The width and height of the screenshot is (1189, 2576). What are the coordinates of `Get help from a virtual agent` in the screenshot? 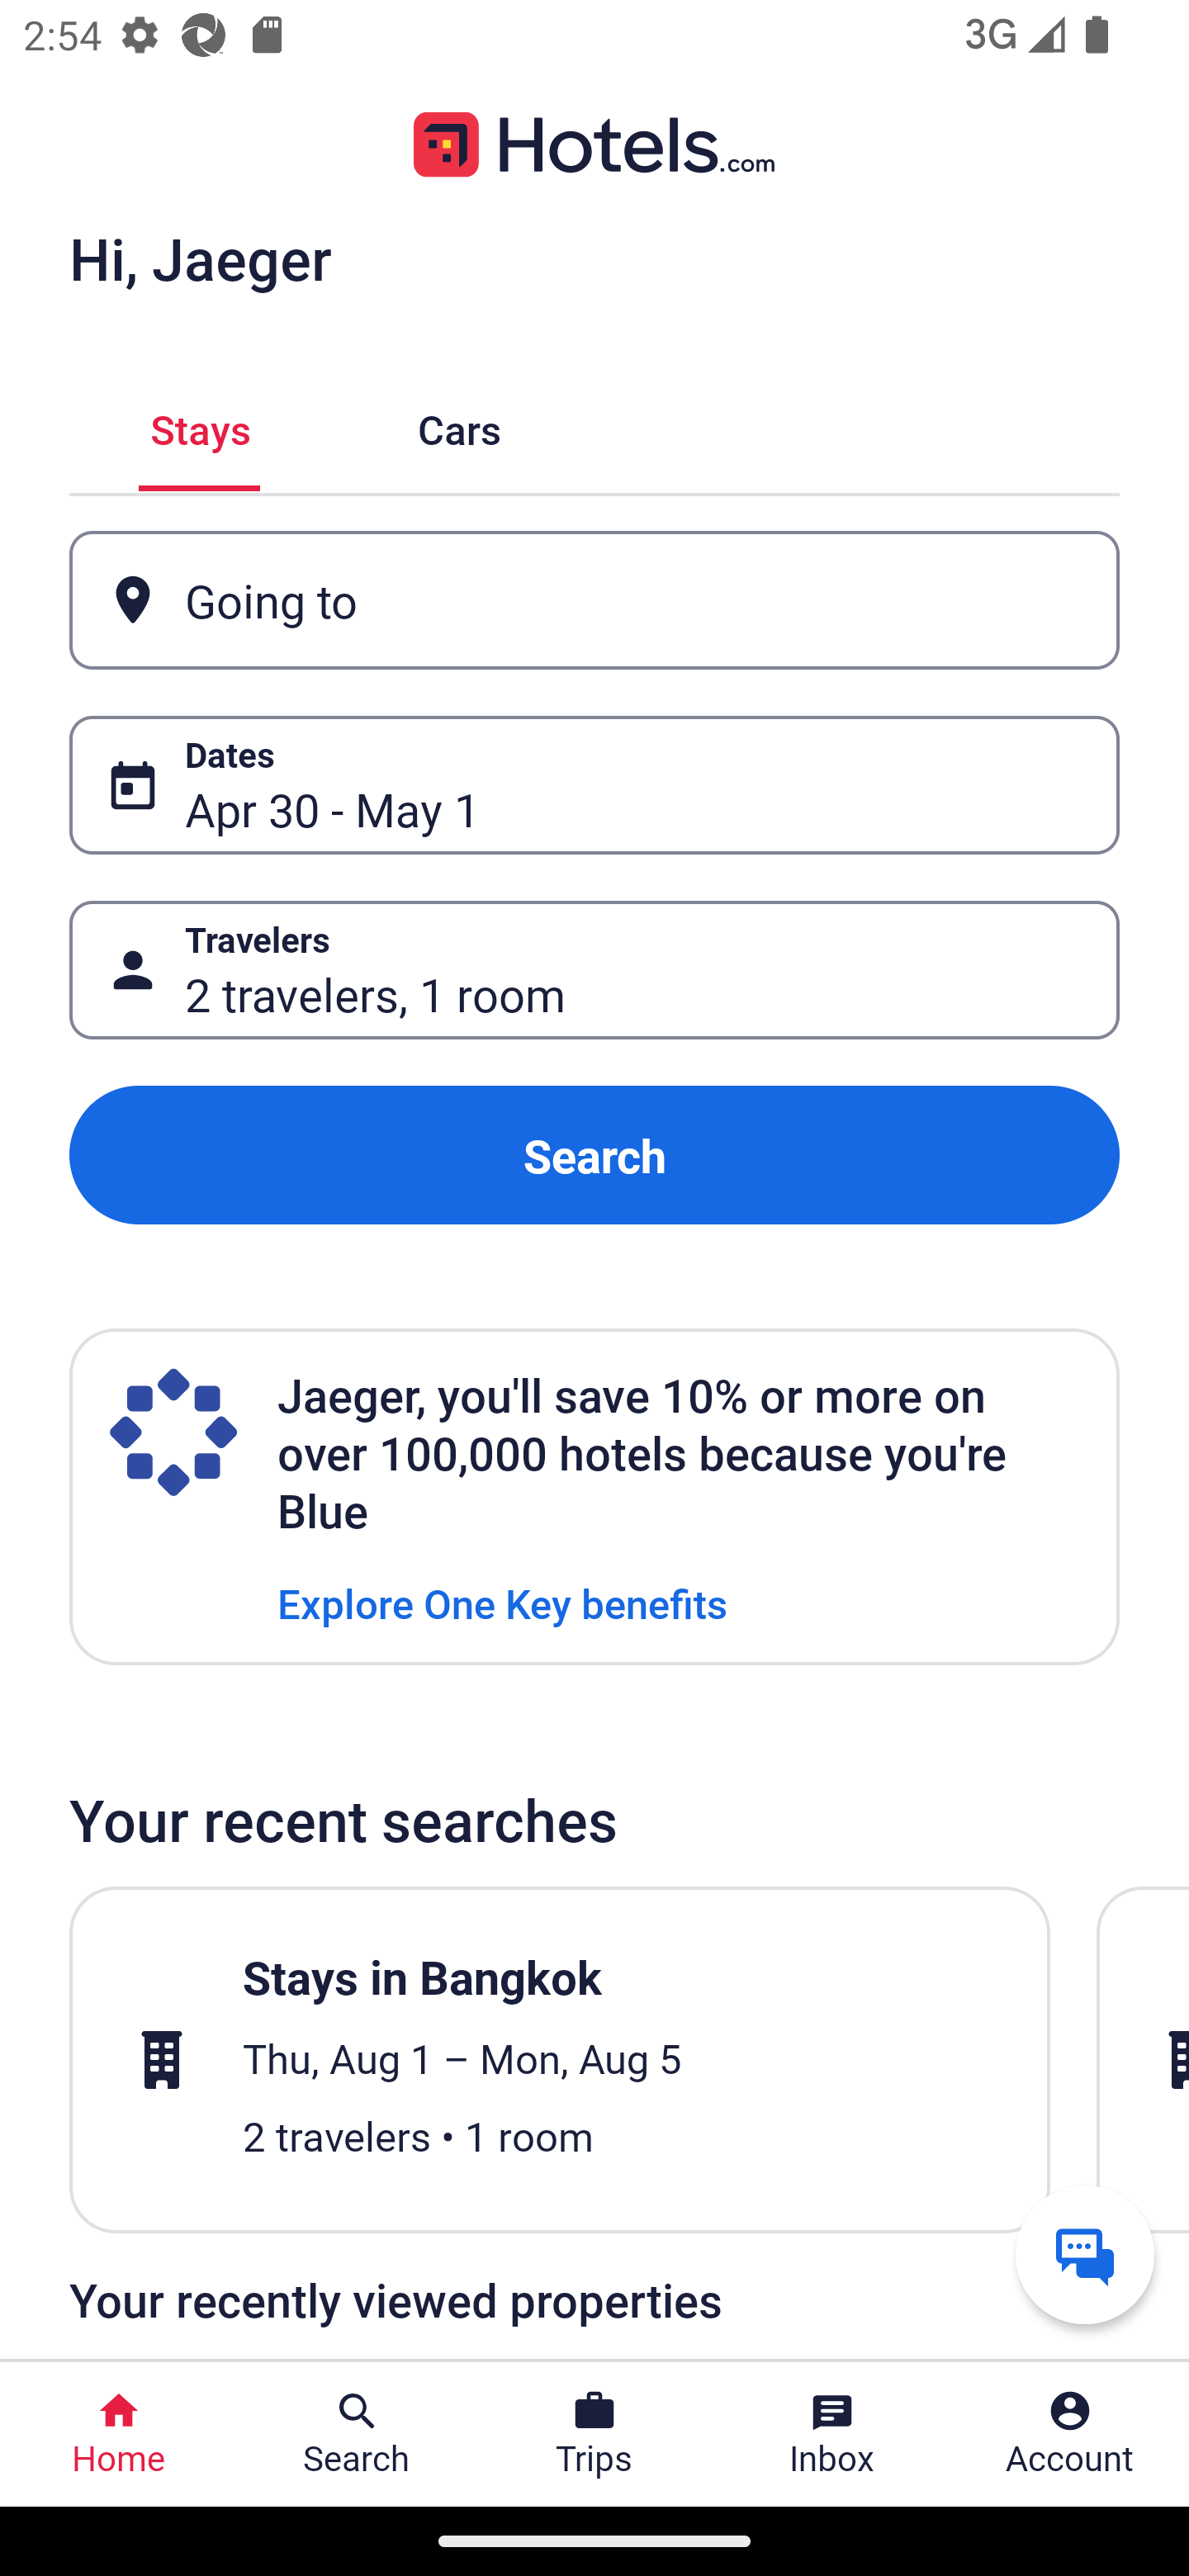 It's located at (1085, 2254).